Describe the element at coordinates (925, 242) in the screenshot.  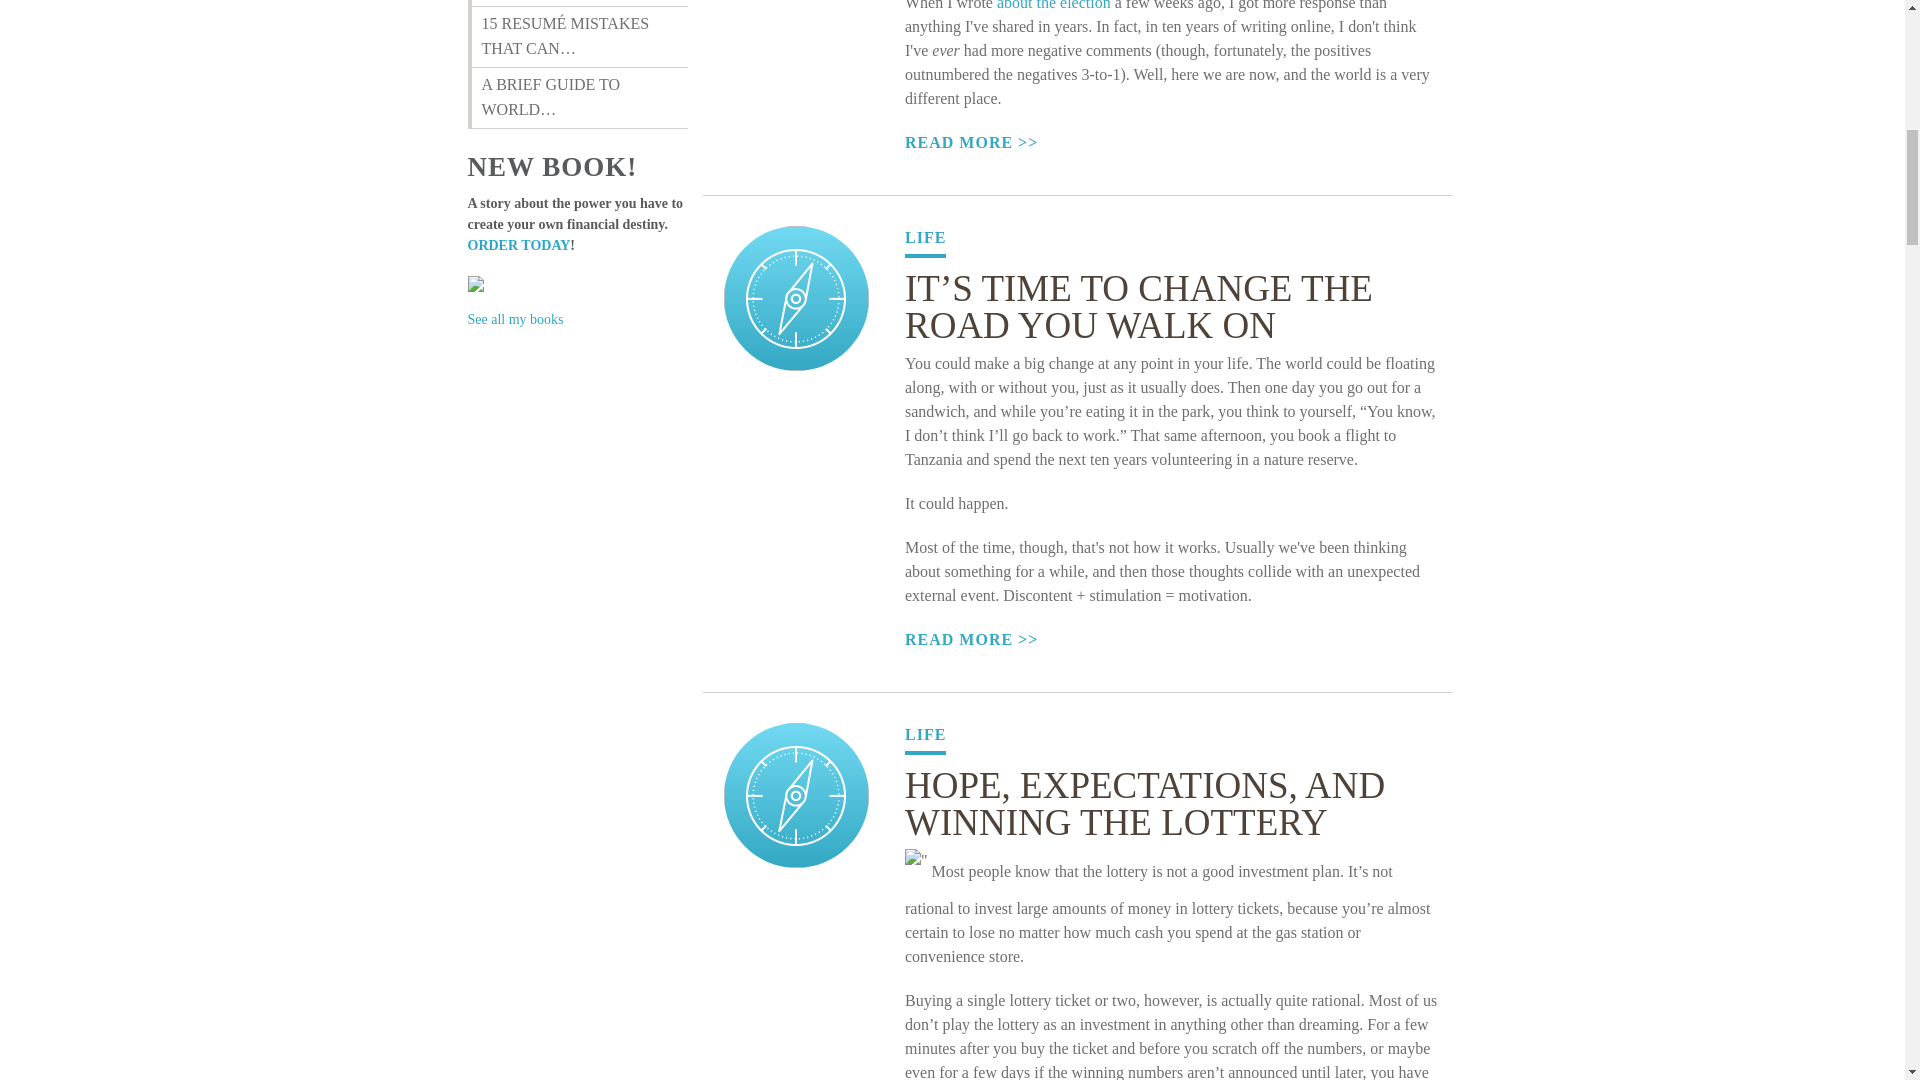
I see `LIFE` at that location.